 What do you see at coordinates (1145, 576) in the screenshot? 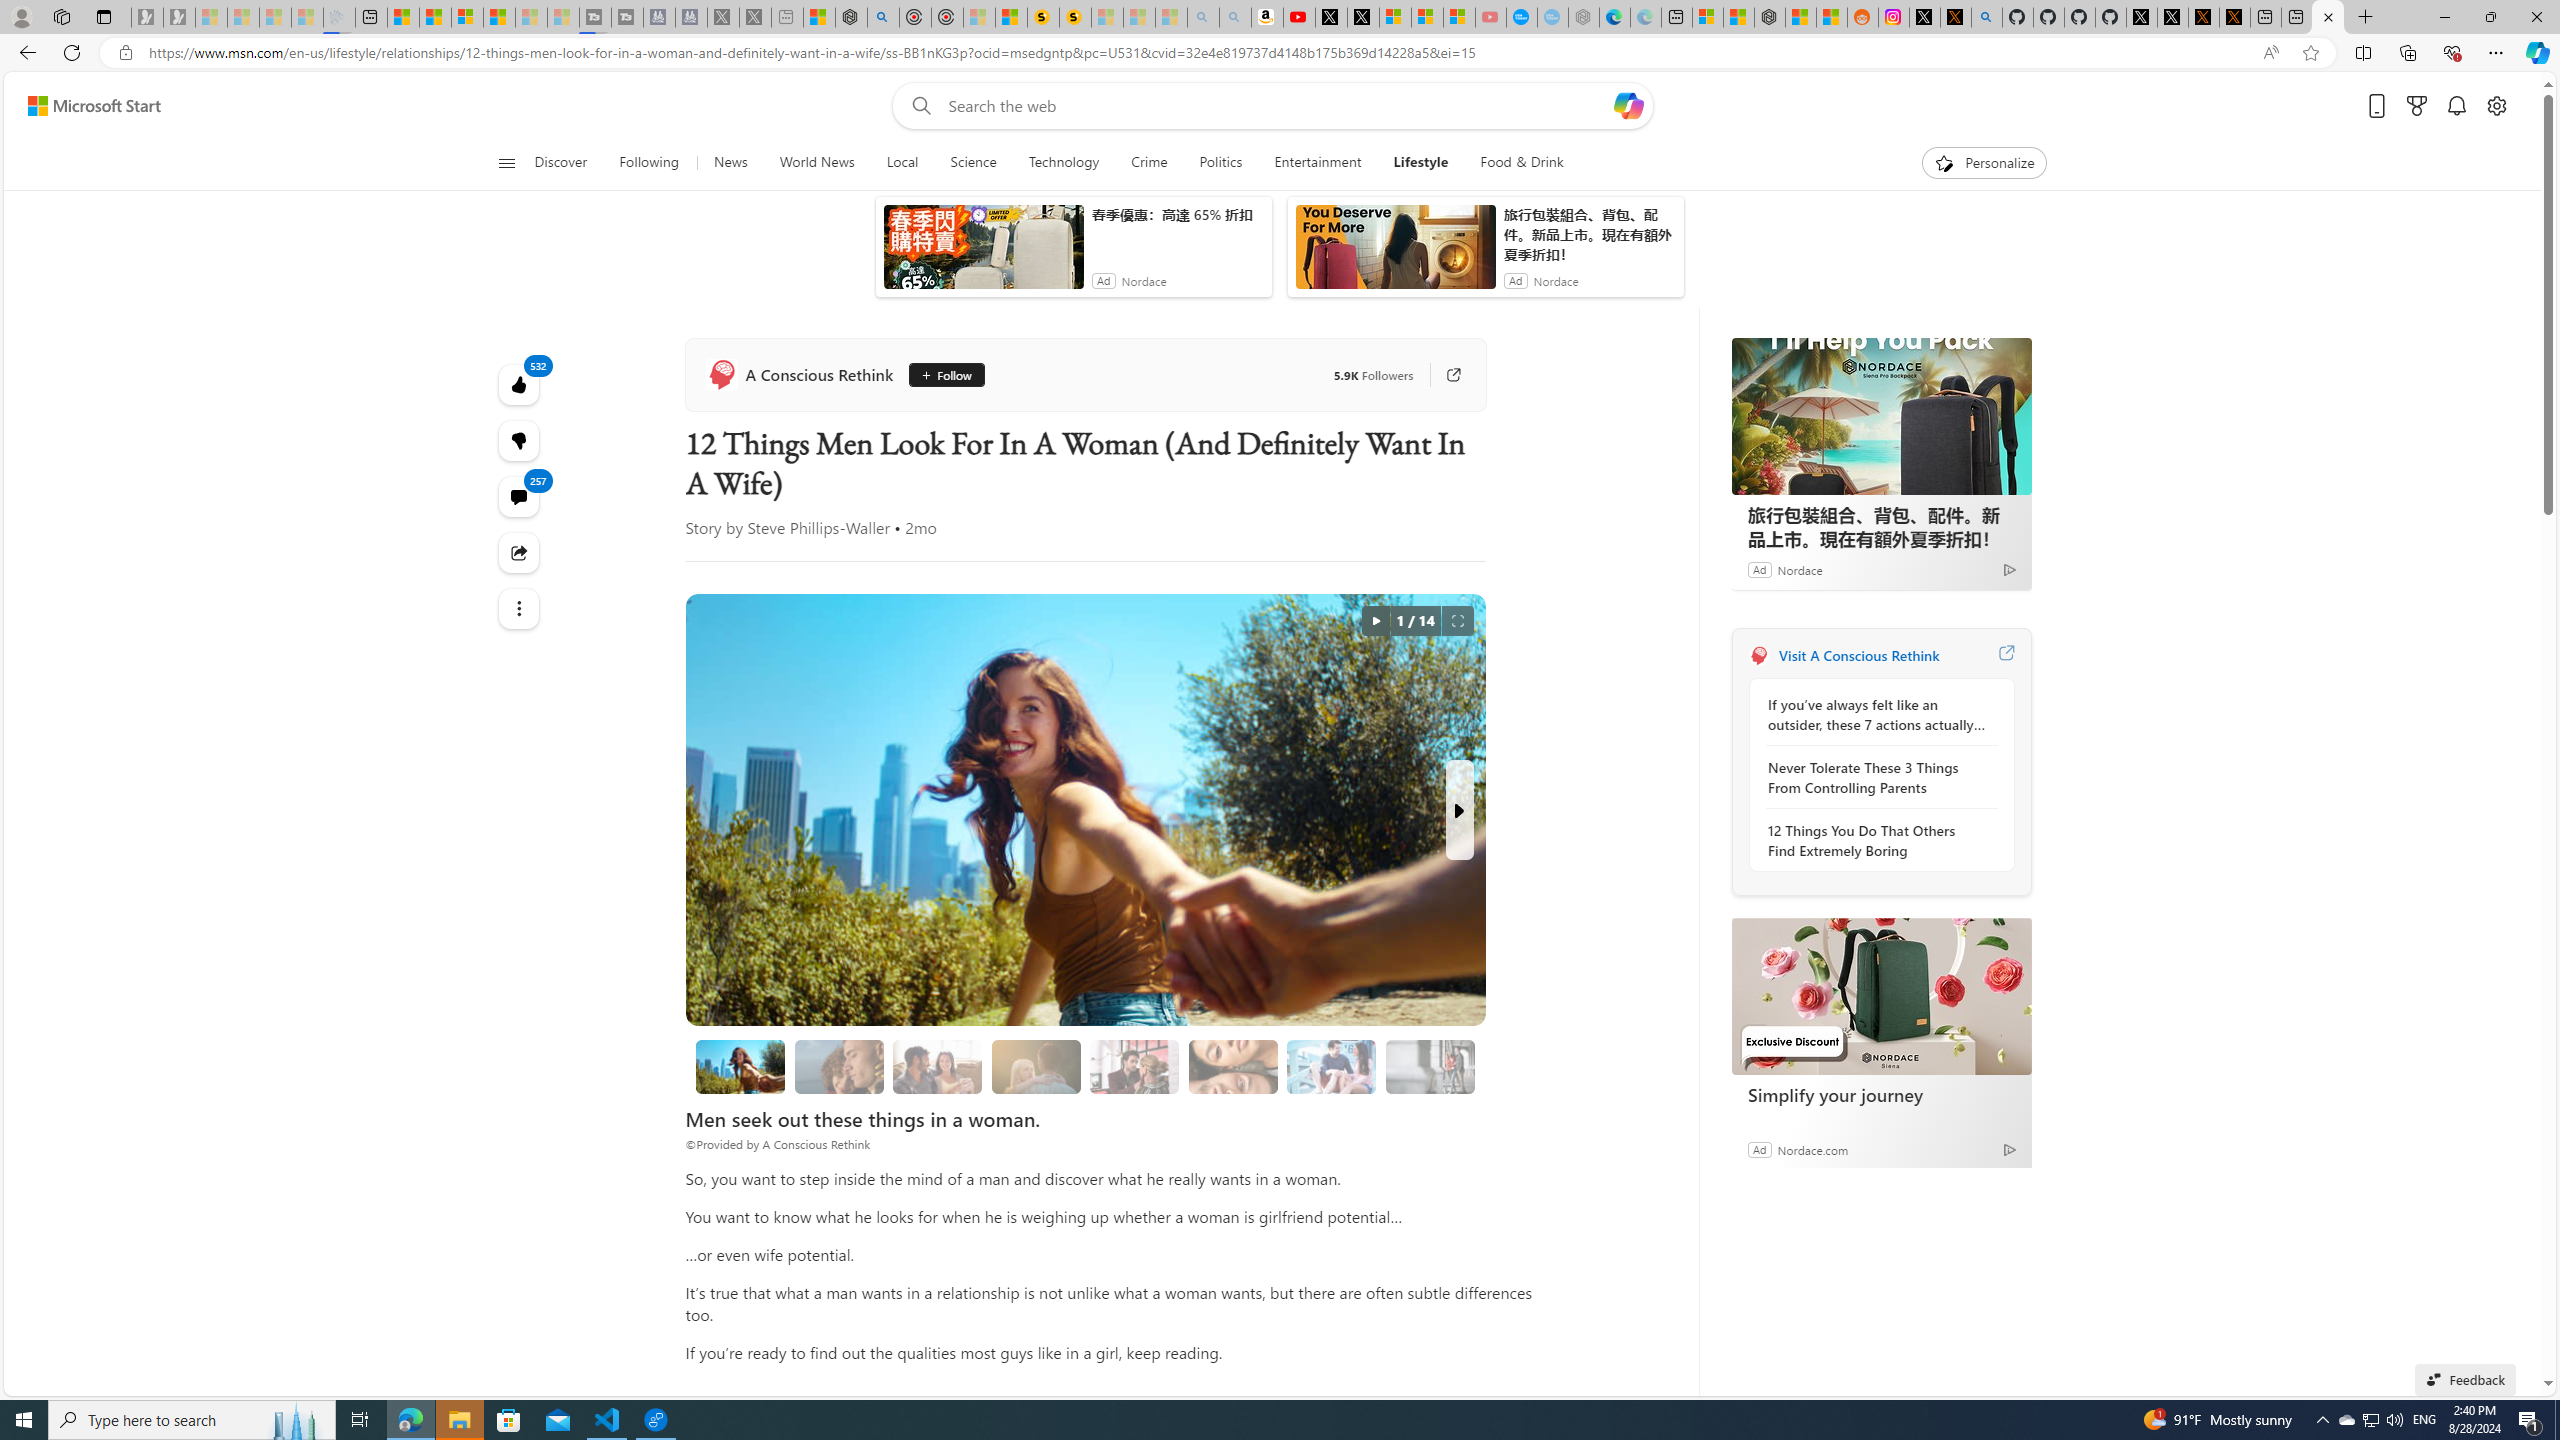
I see `4 Like` at bounding box center [1145, 576].